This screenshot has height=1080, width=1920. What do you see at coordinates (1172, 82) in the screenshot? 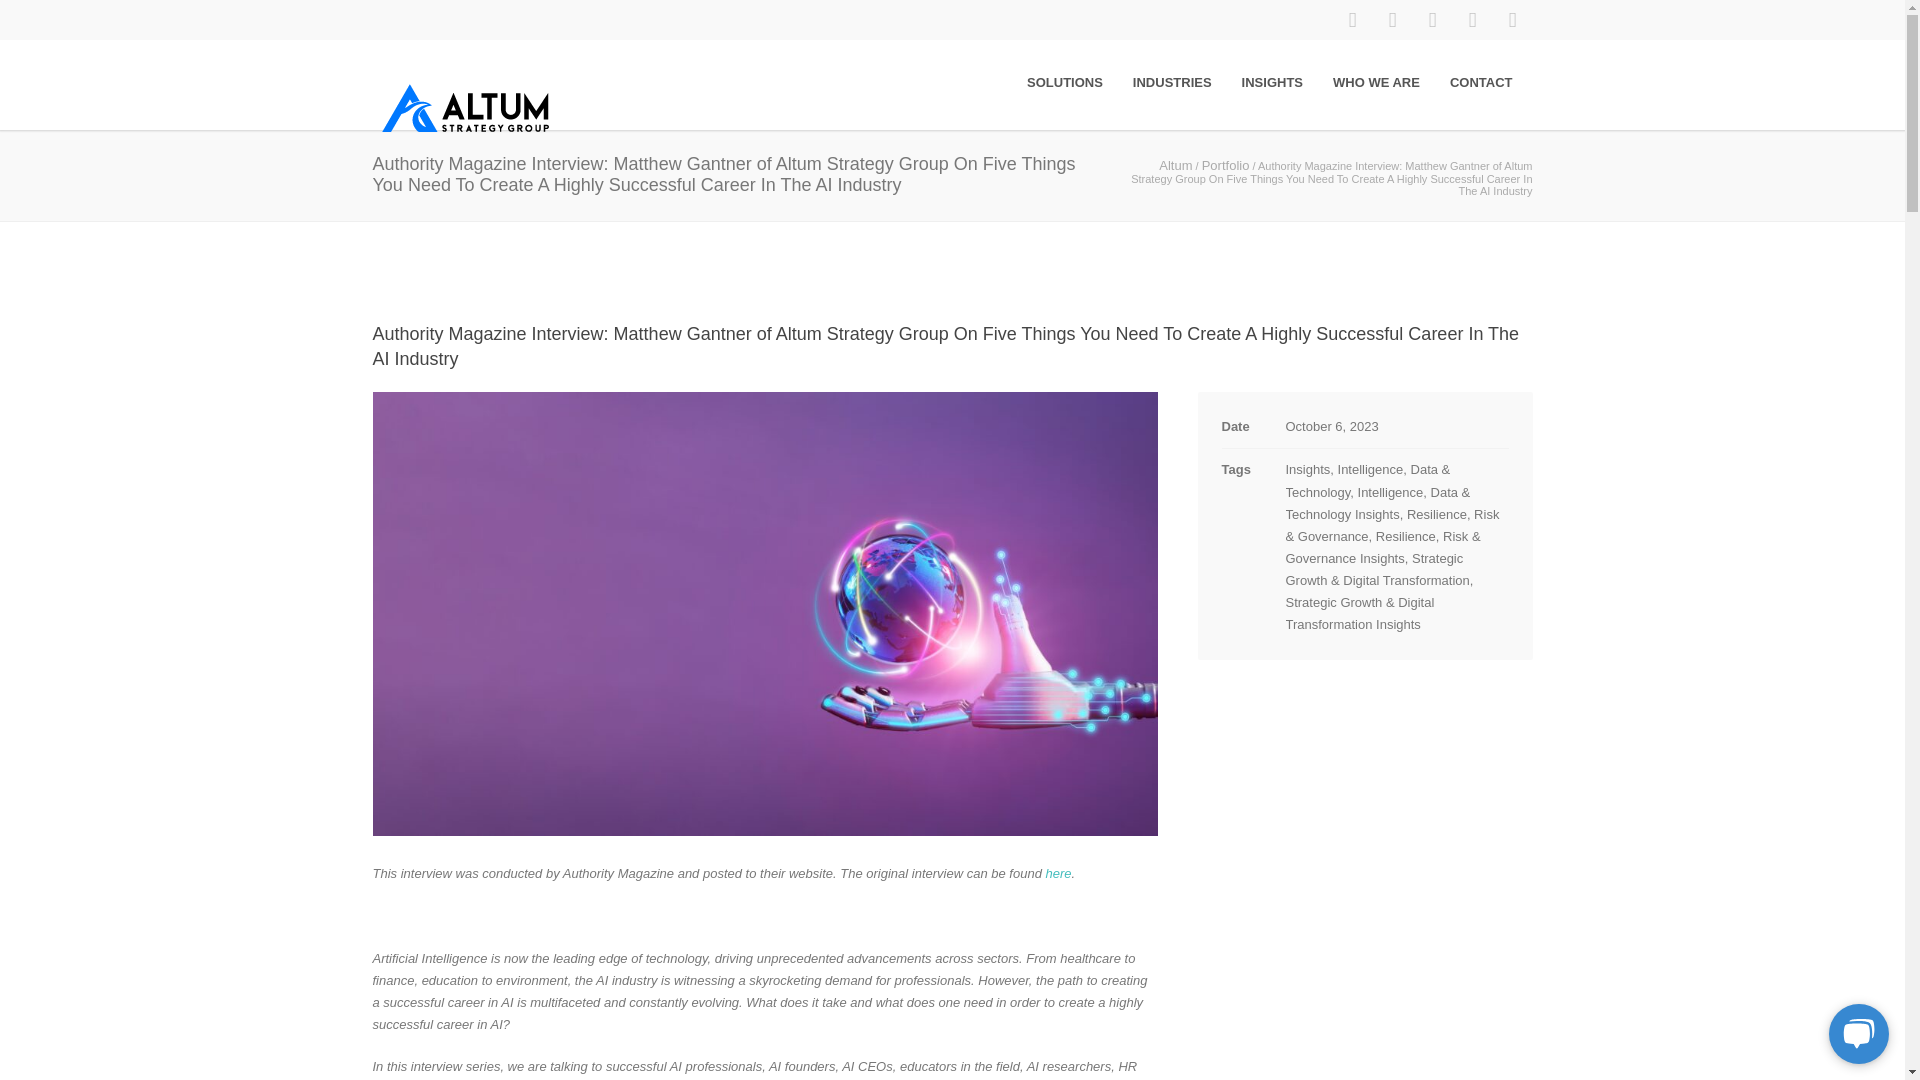
I see `INDUSTRIES` at bounding box center [1172, 82].